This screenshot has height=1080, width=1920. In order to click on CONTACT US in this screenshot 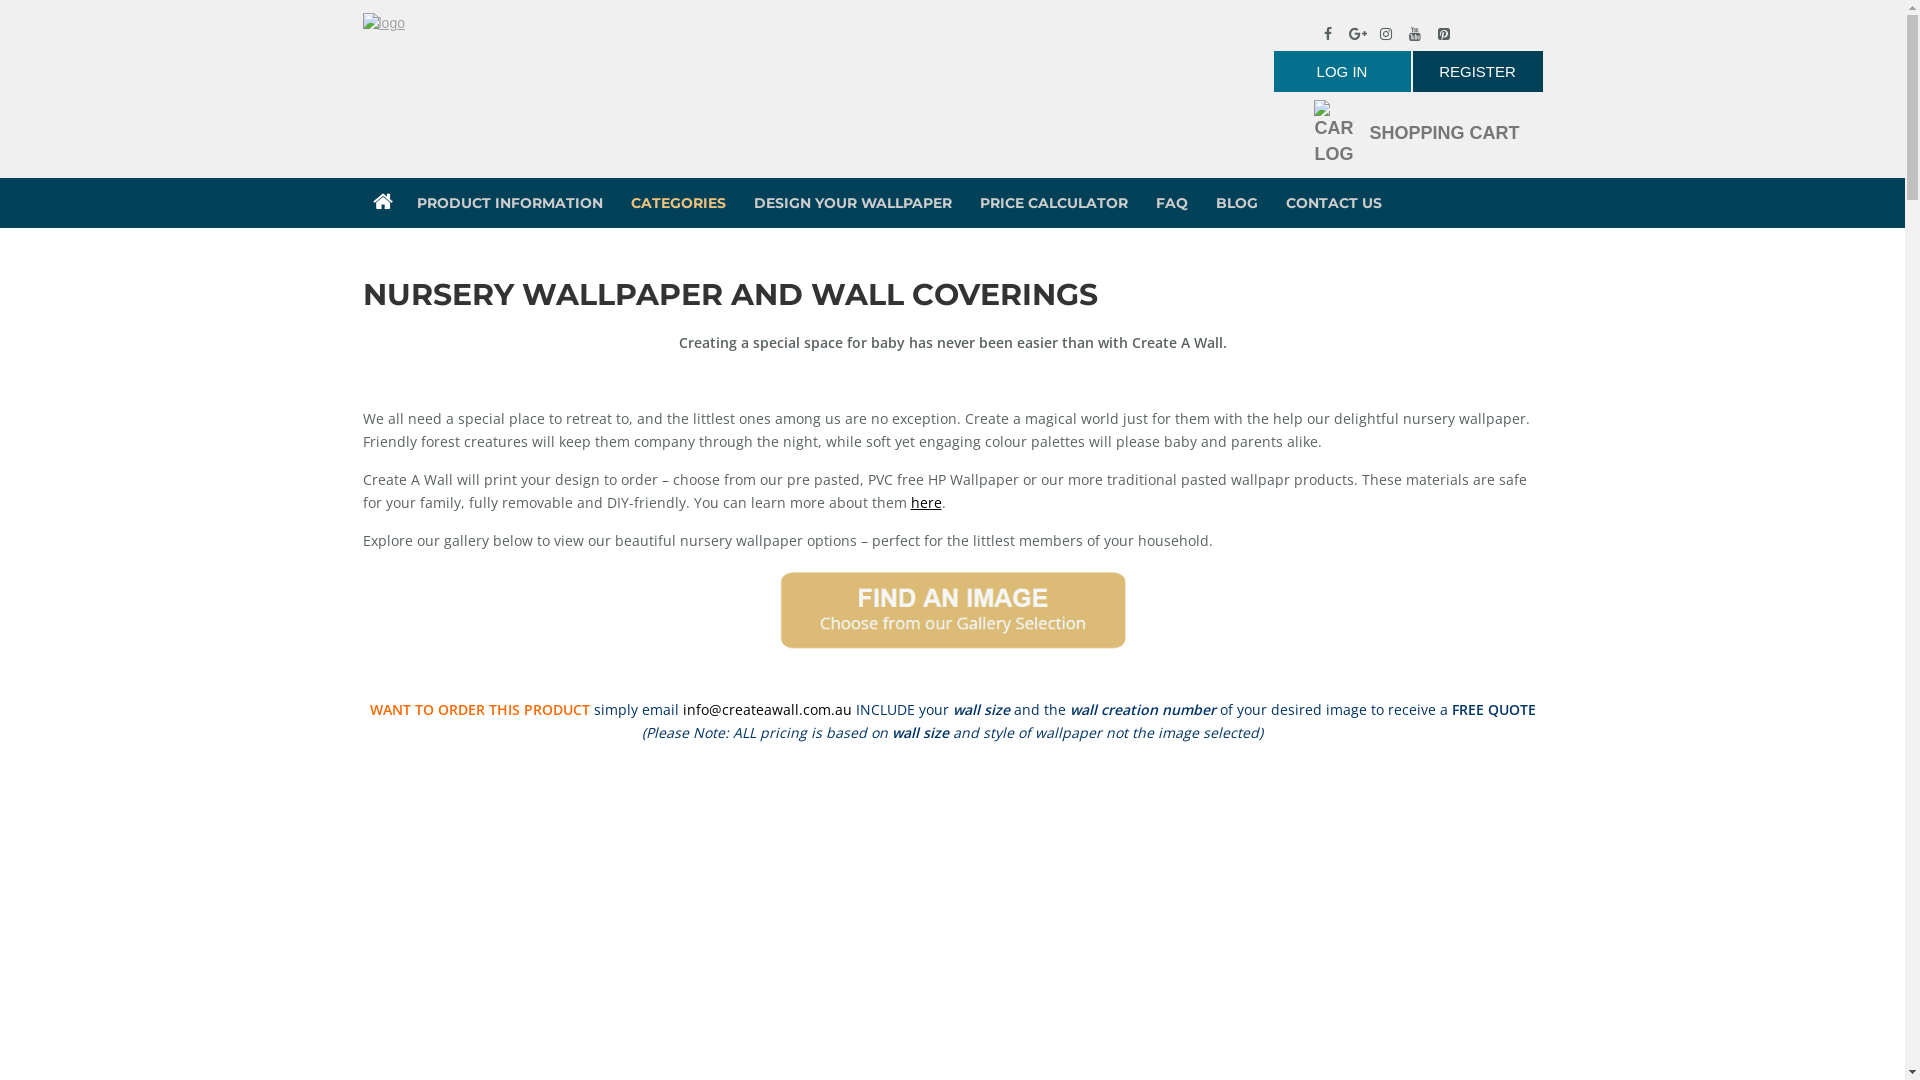, I will do `click(1334, 203)`.